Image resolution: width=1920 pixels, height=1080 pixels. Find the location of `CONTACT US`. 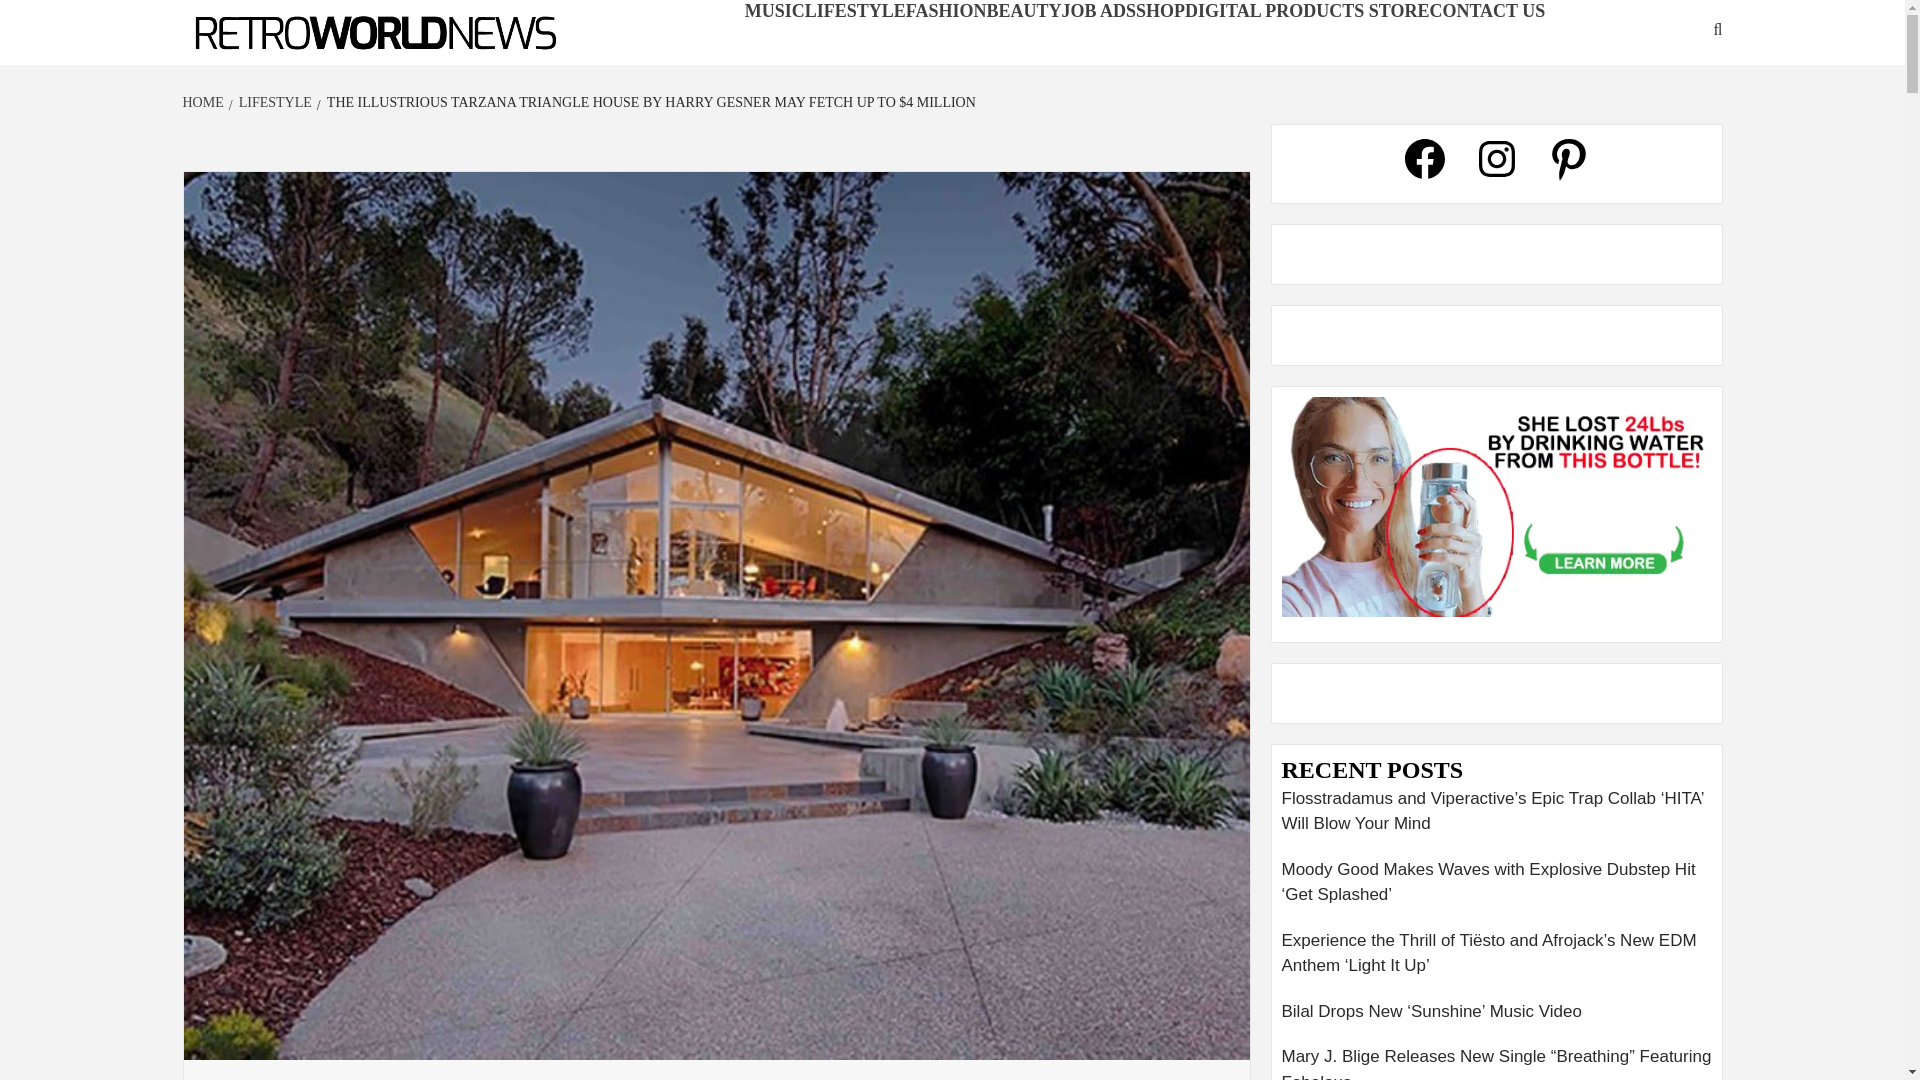

CONTACT US is located at coordinates (1486, 10).